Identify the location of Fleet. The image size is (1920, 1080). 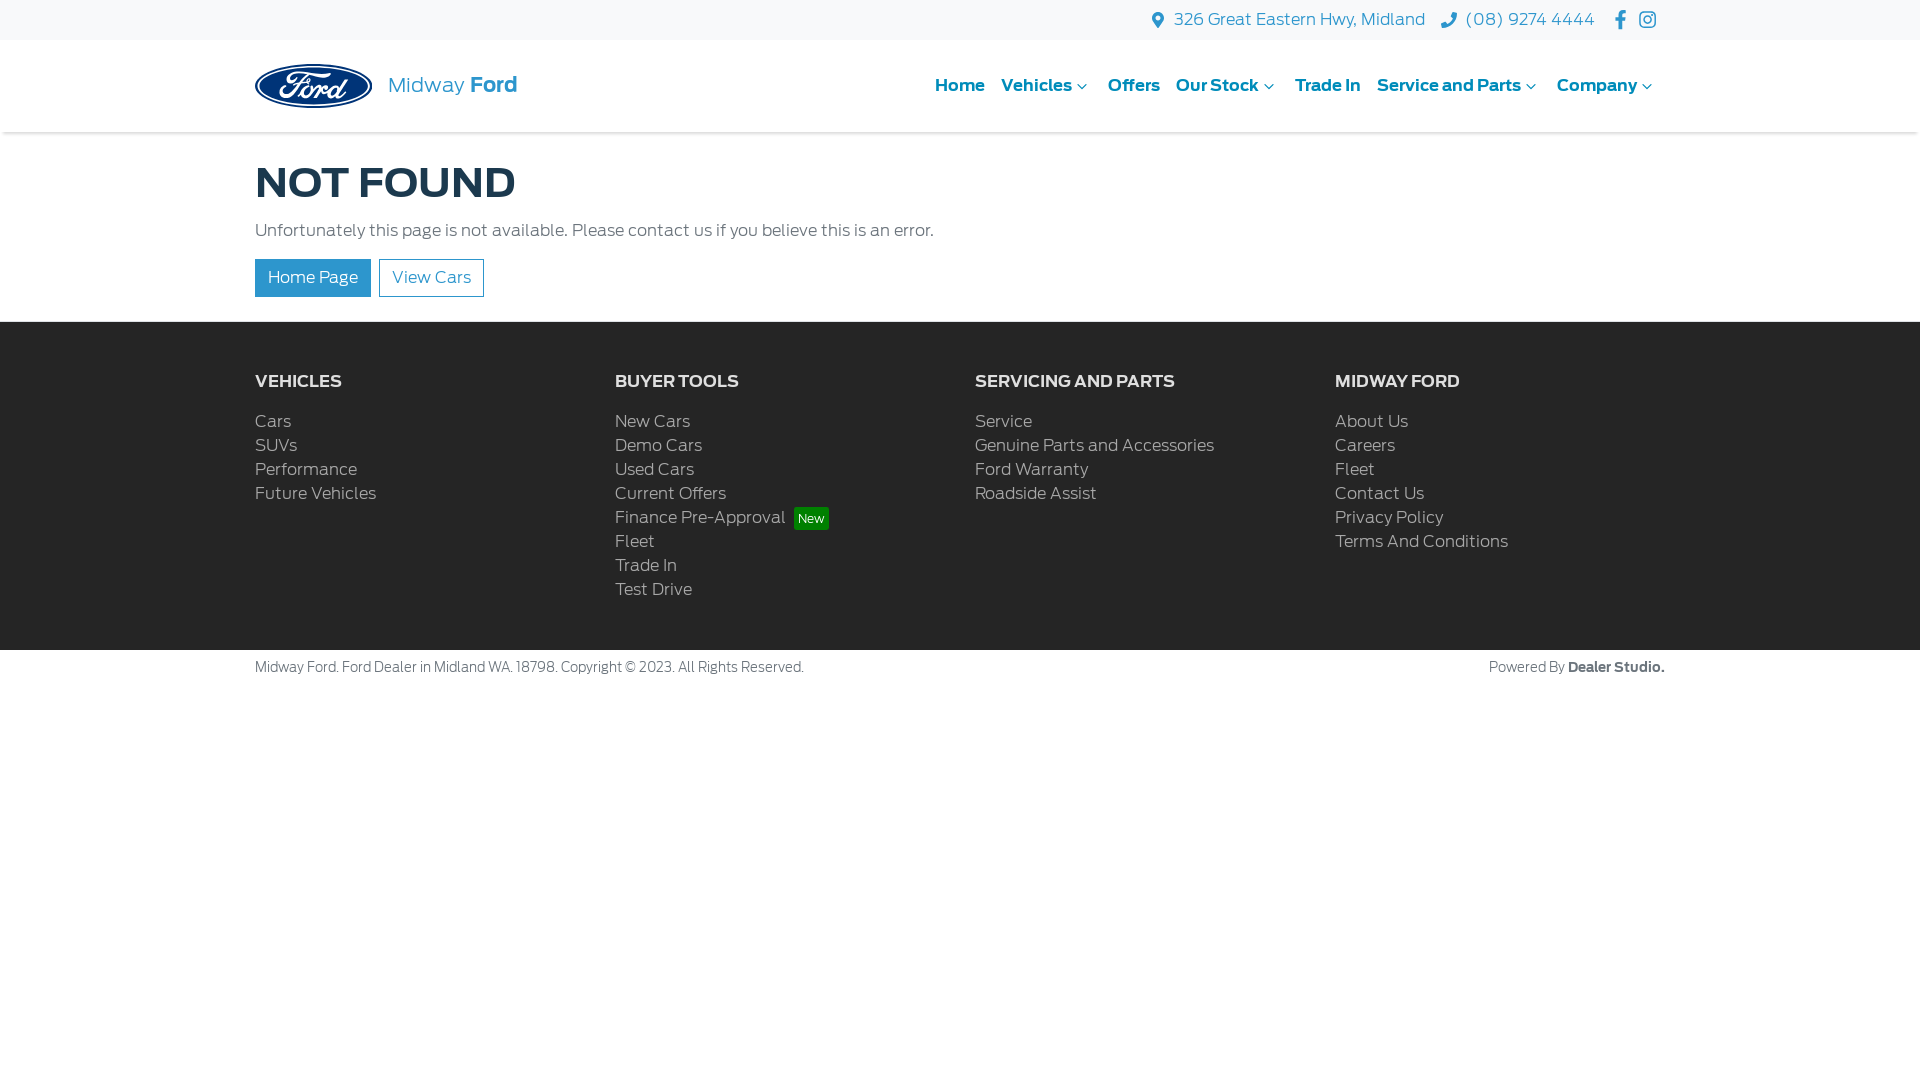
(1355, 470).